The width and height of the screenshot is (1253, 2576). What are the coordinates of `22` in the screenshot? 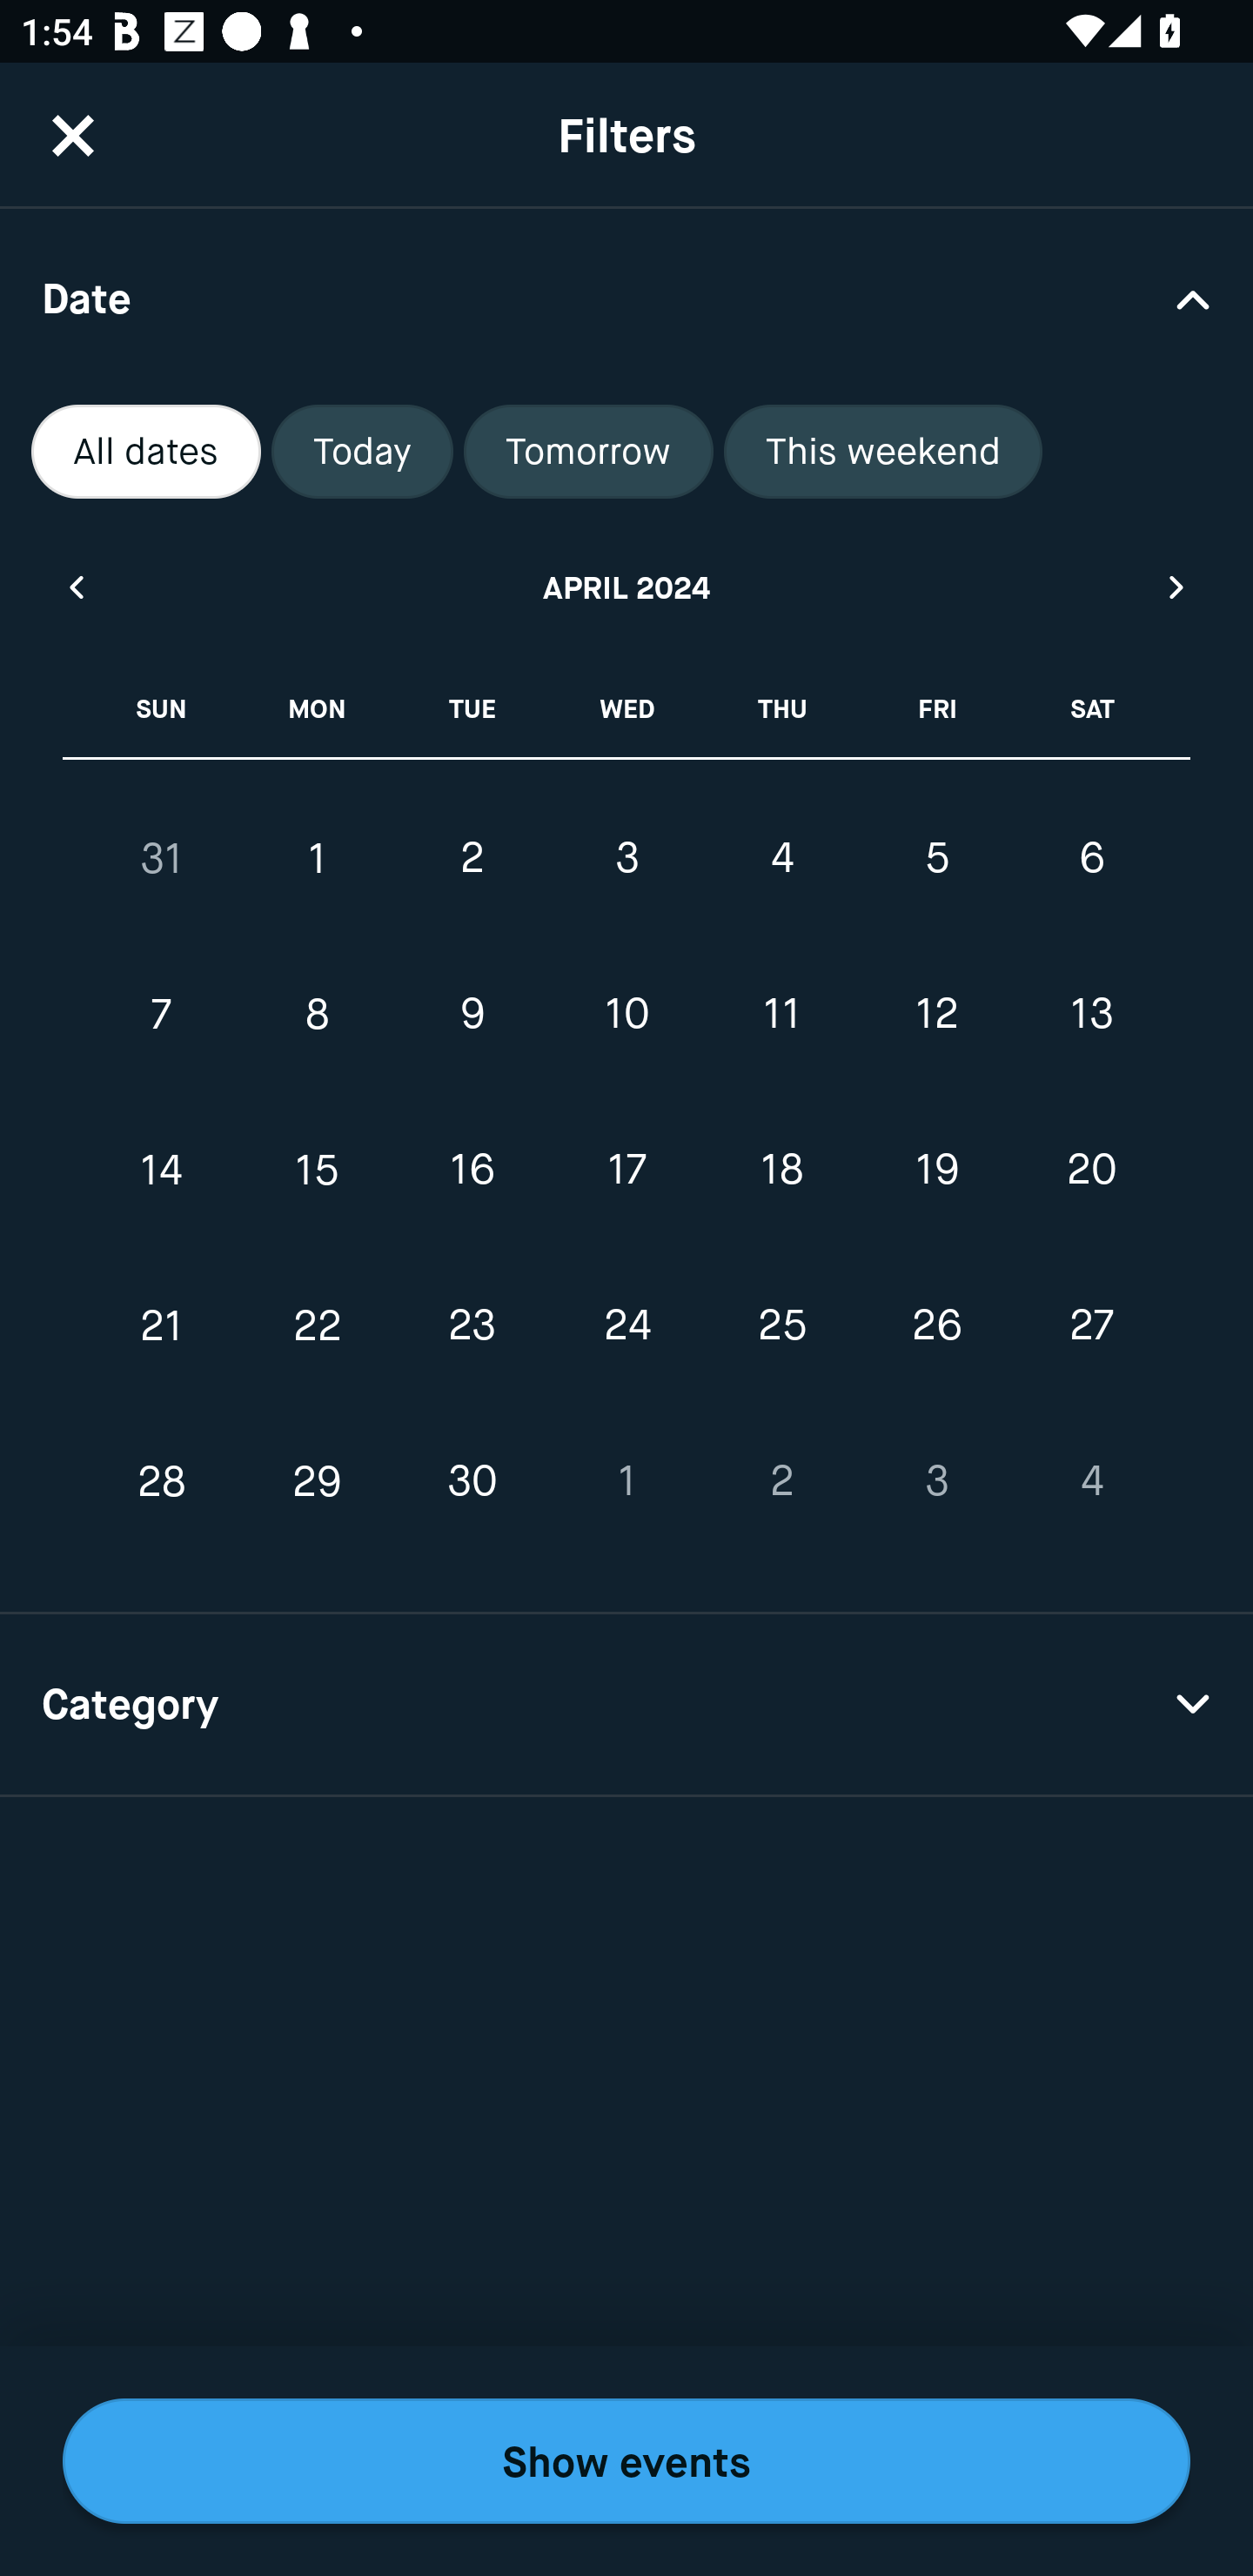 It's located at (317, 1325).